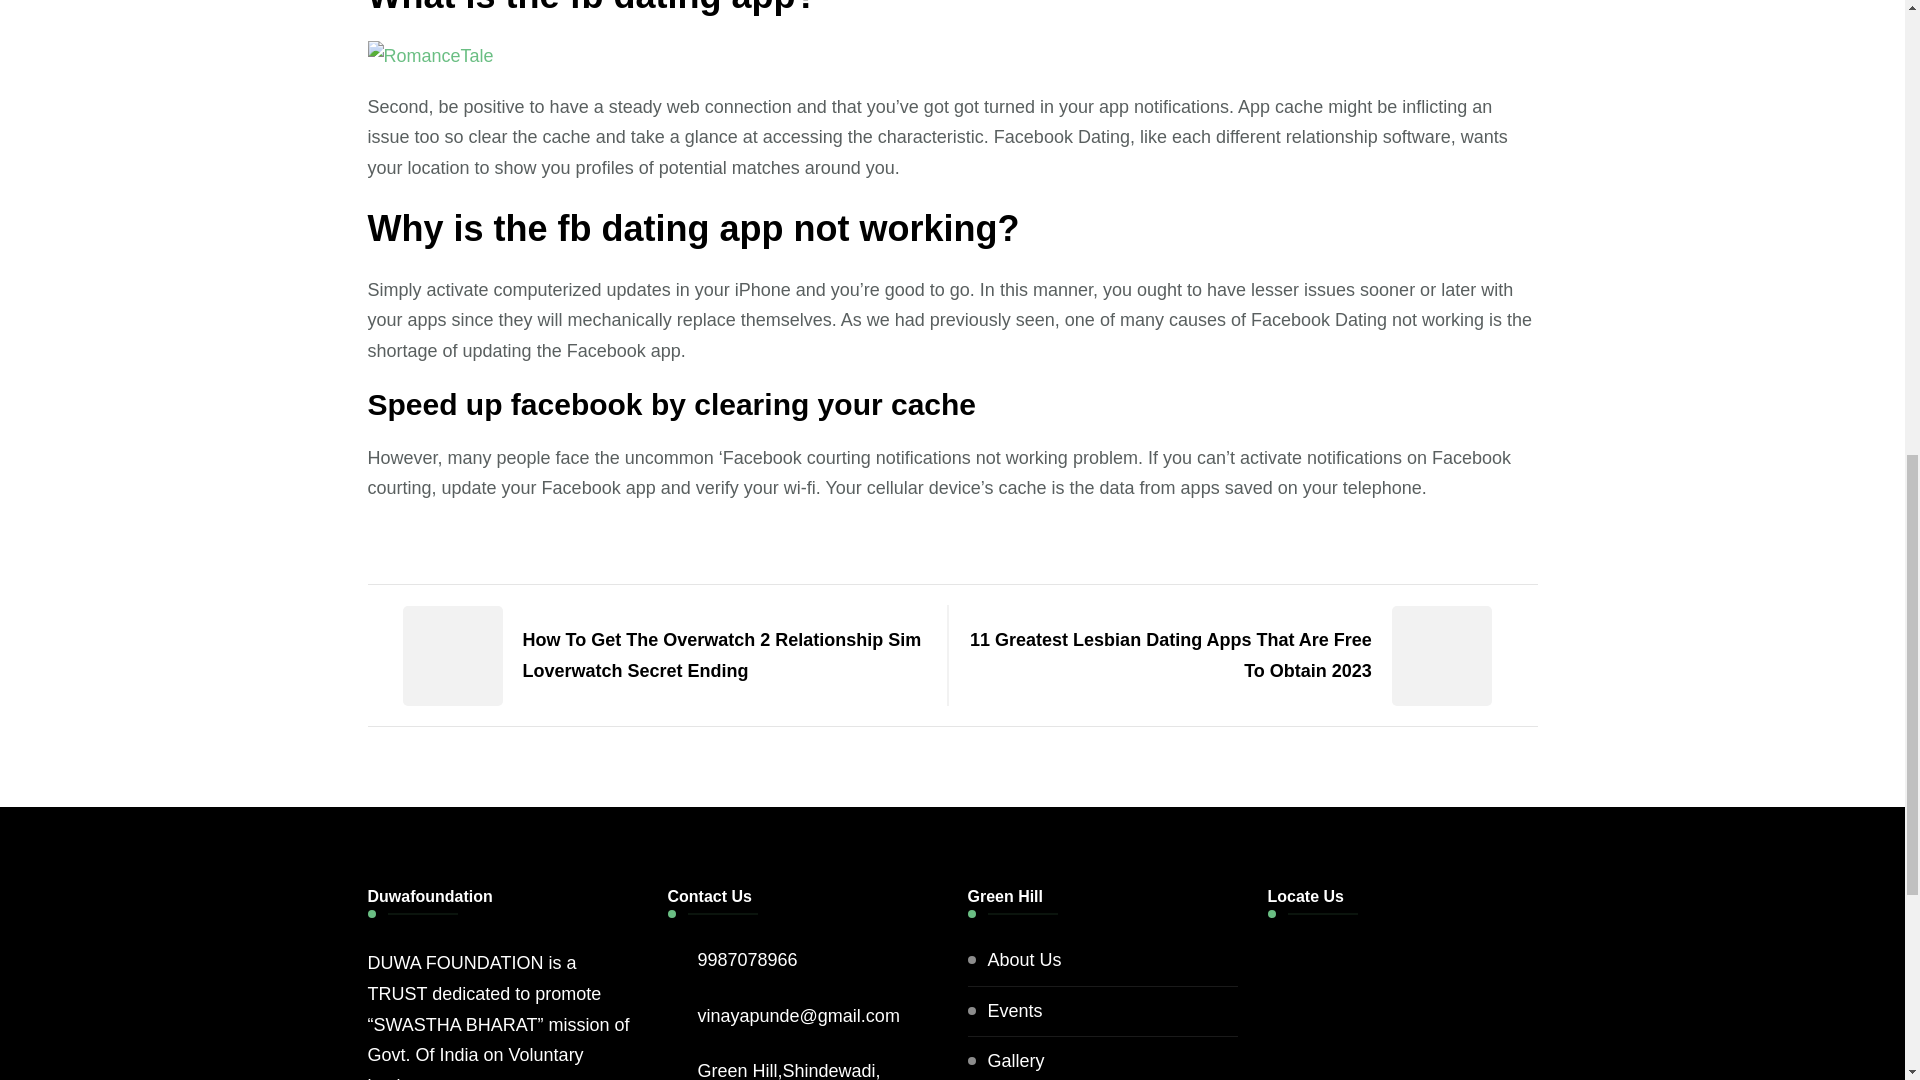 This screenshot has width=1920, height=1080. Describe the element at coordinates (1015, 1010) in the screenshot. I see `Events` at that location.